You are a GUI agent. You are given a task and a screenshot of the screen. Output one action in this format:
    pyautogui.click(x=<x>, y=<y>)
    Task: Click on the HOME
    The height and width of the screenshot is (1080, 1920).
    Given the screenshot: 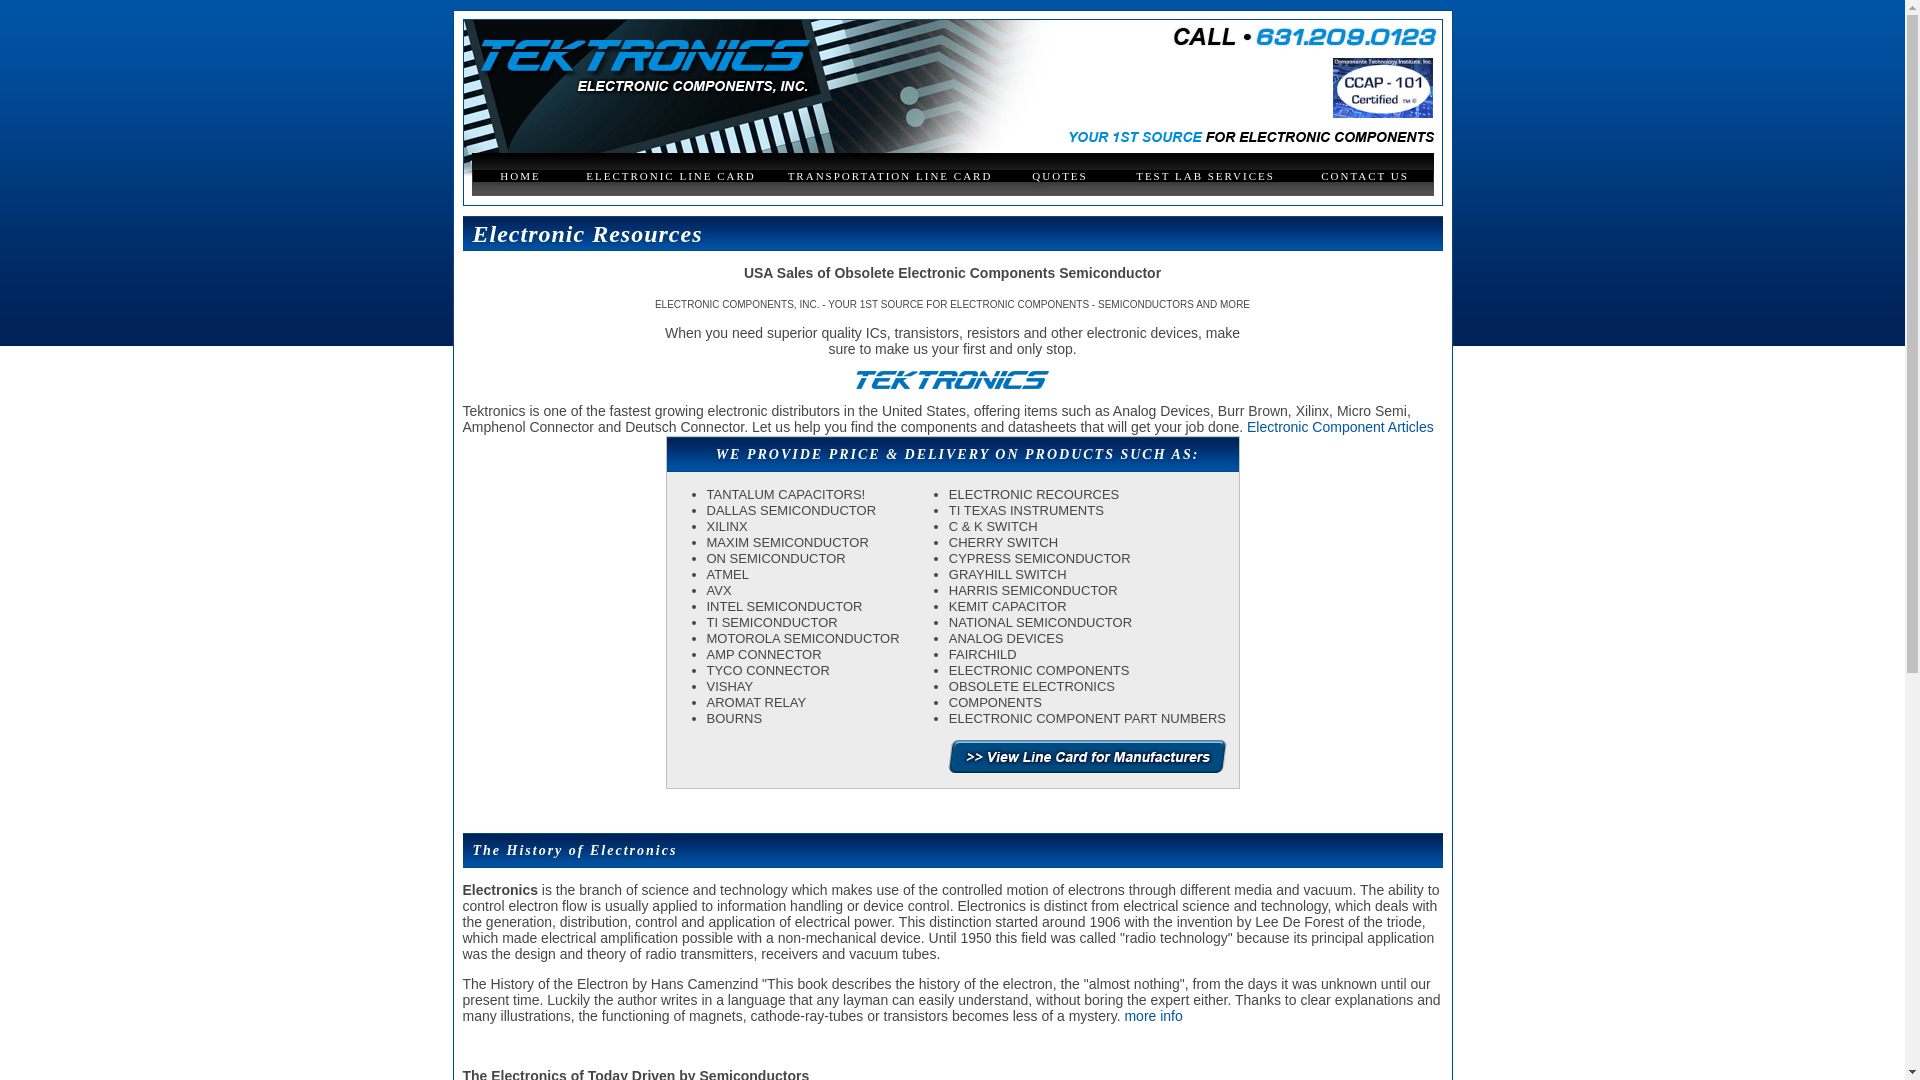 What is the action you would take?
    pyautogui.click(x=520, y=176)
    